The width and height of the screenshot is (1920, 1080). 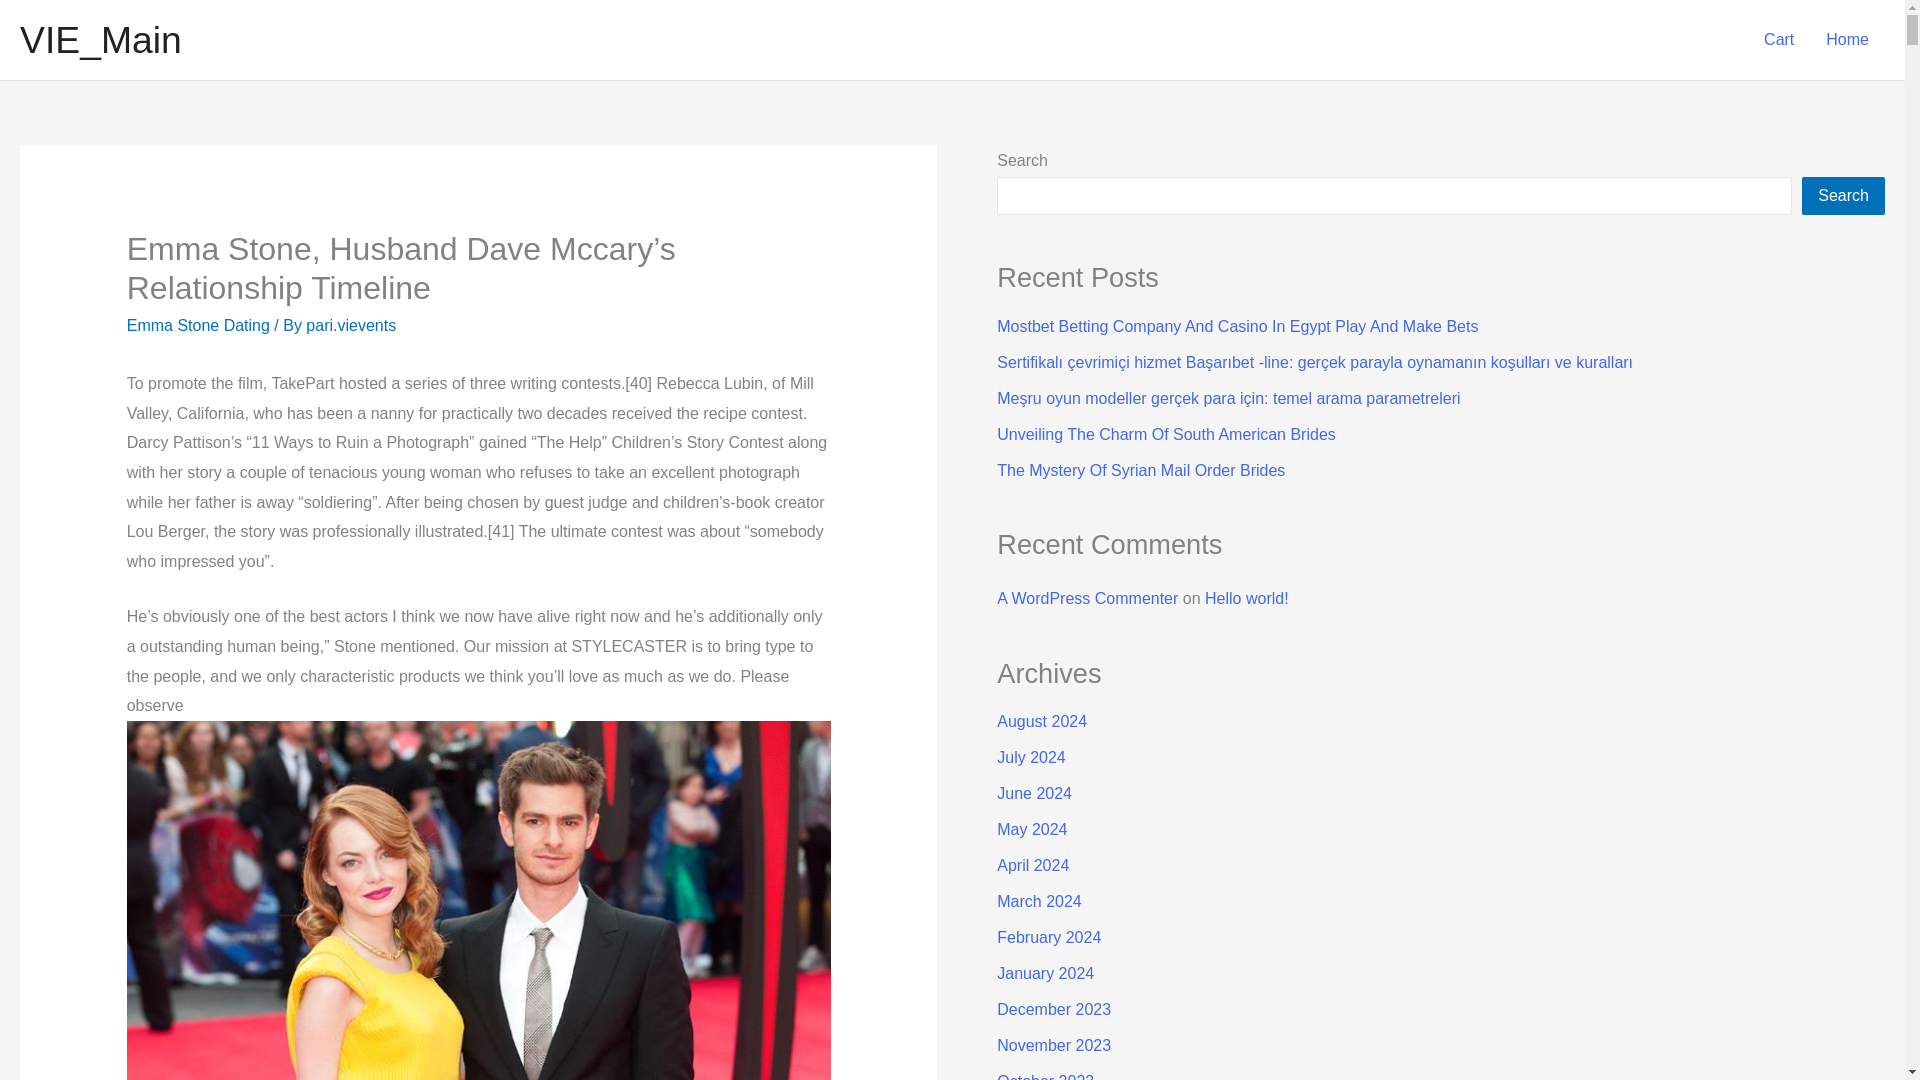 I want to click on The Mystery Of Syrian Mail Order Brides, so click(x=1140, y=470).